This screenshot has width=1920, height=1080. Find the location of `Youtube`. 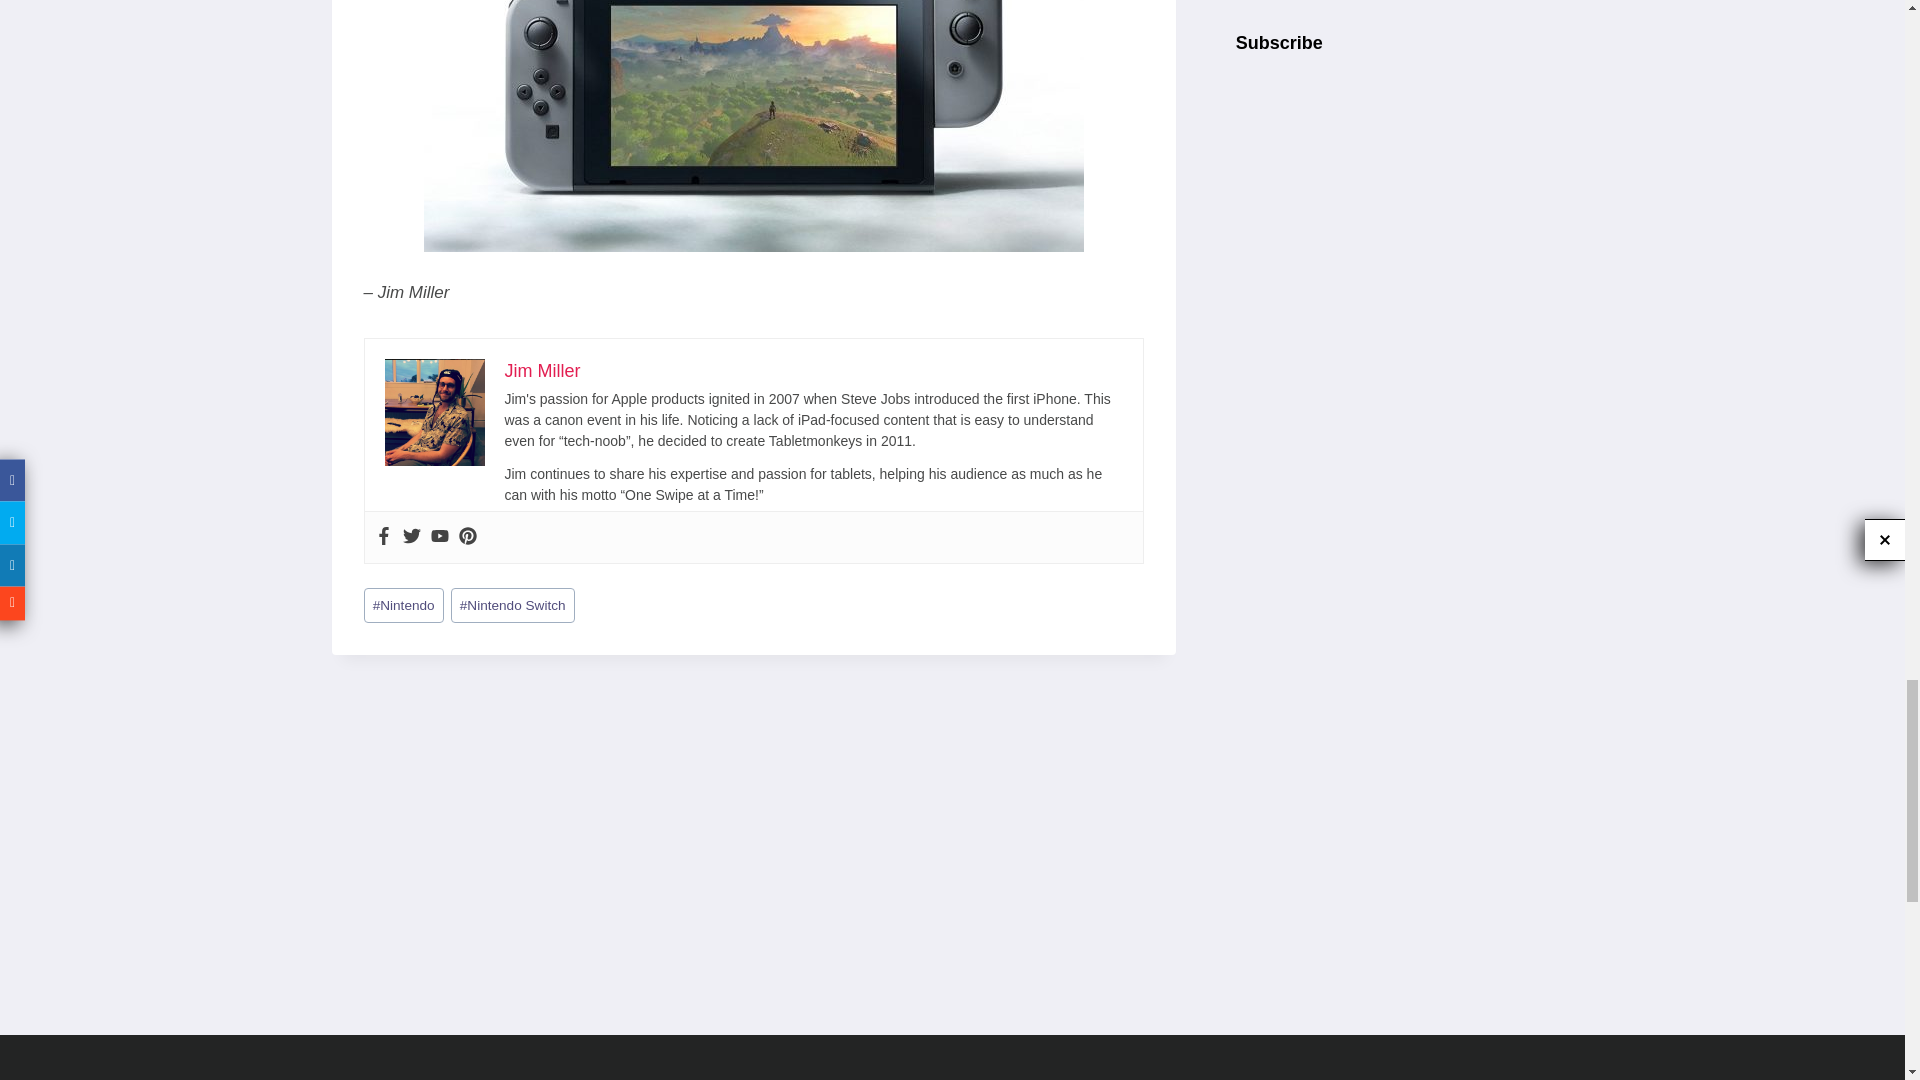

Youtube is located at coordinates (438, 537).